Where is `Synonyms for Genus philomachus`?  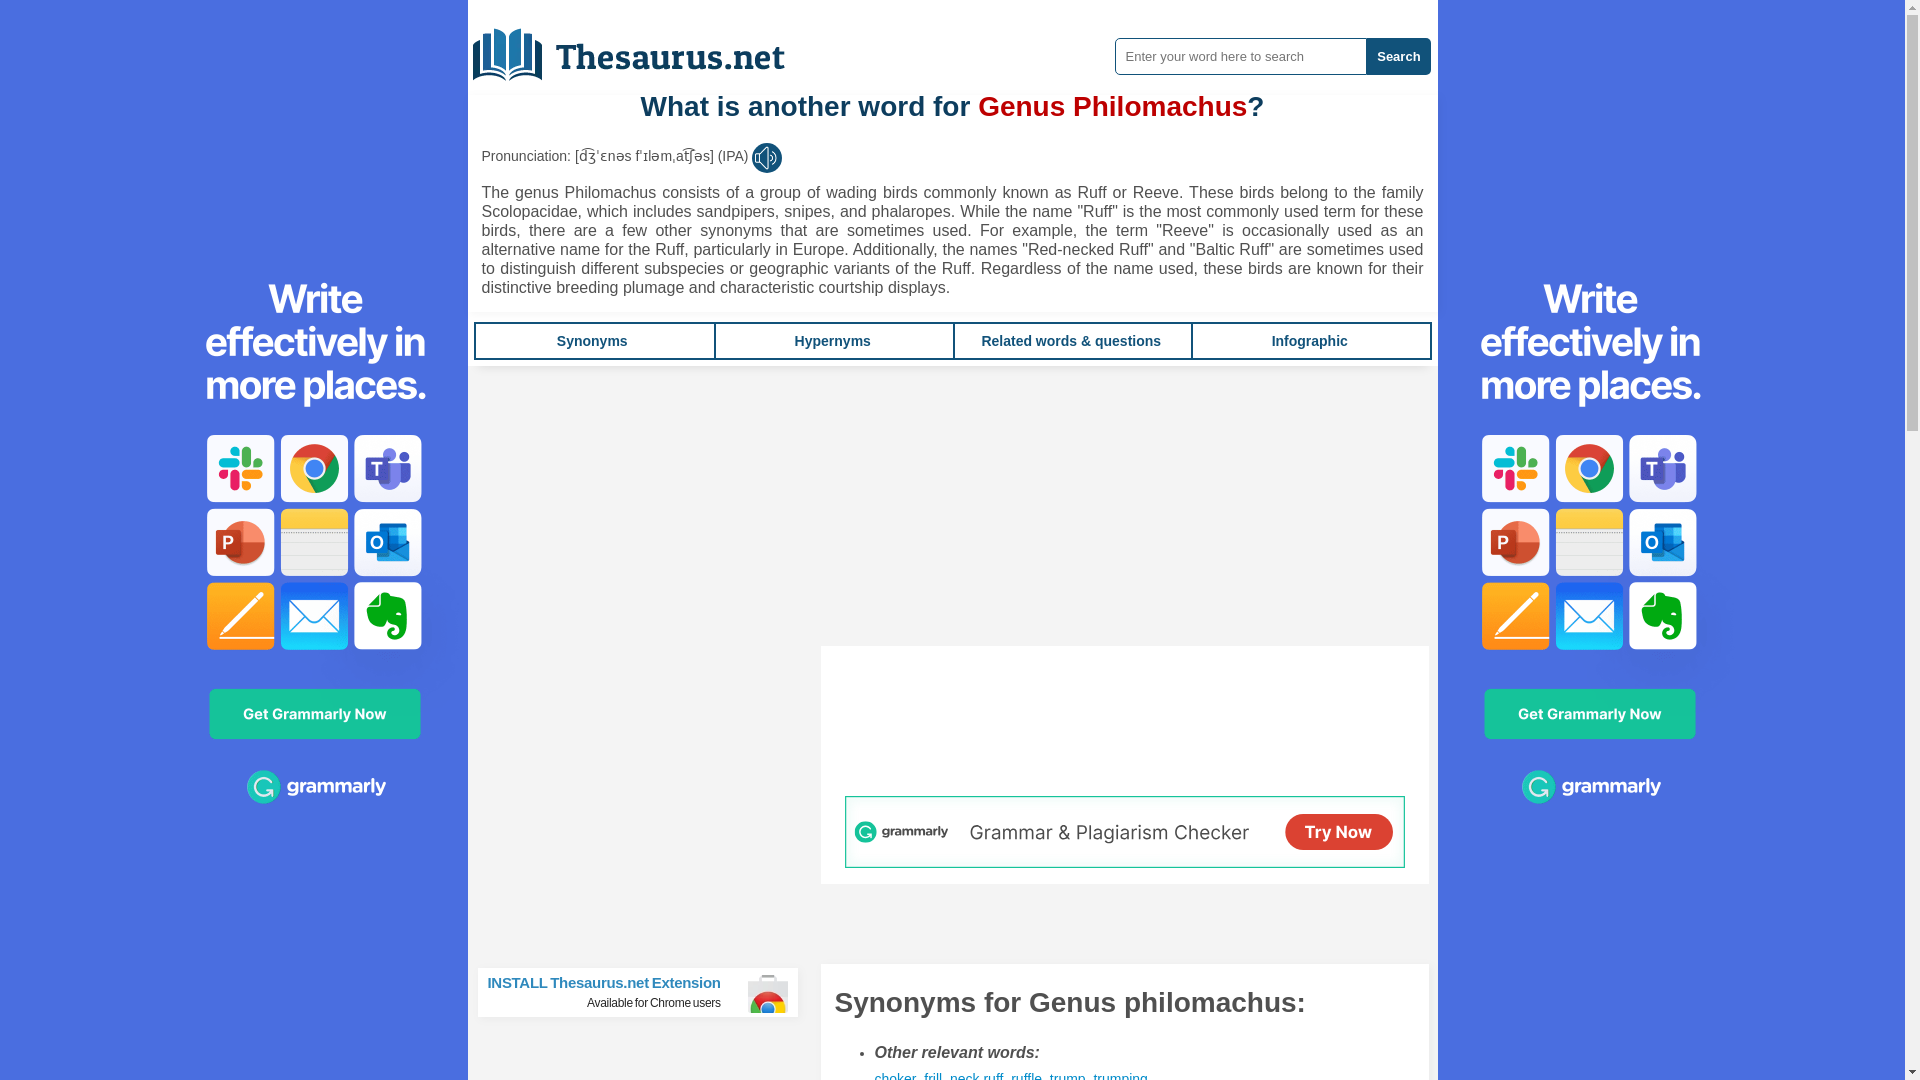
Synonyms for Genus philomachus is located at coordinates (1119, 1076).